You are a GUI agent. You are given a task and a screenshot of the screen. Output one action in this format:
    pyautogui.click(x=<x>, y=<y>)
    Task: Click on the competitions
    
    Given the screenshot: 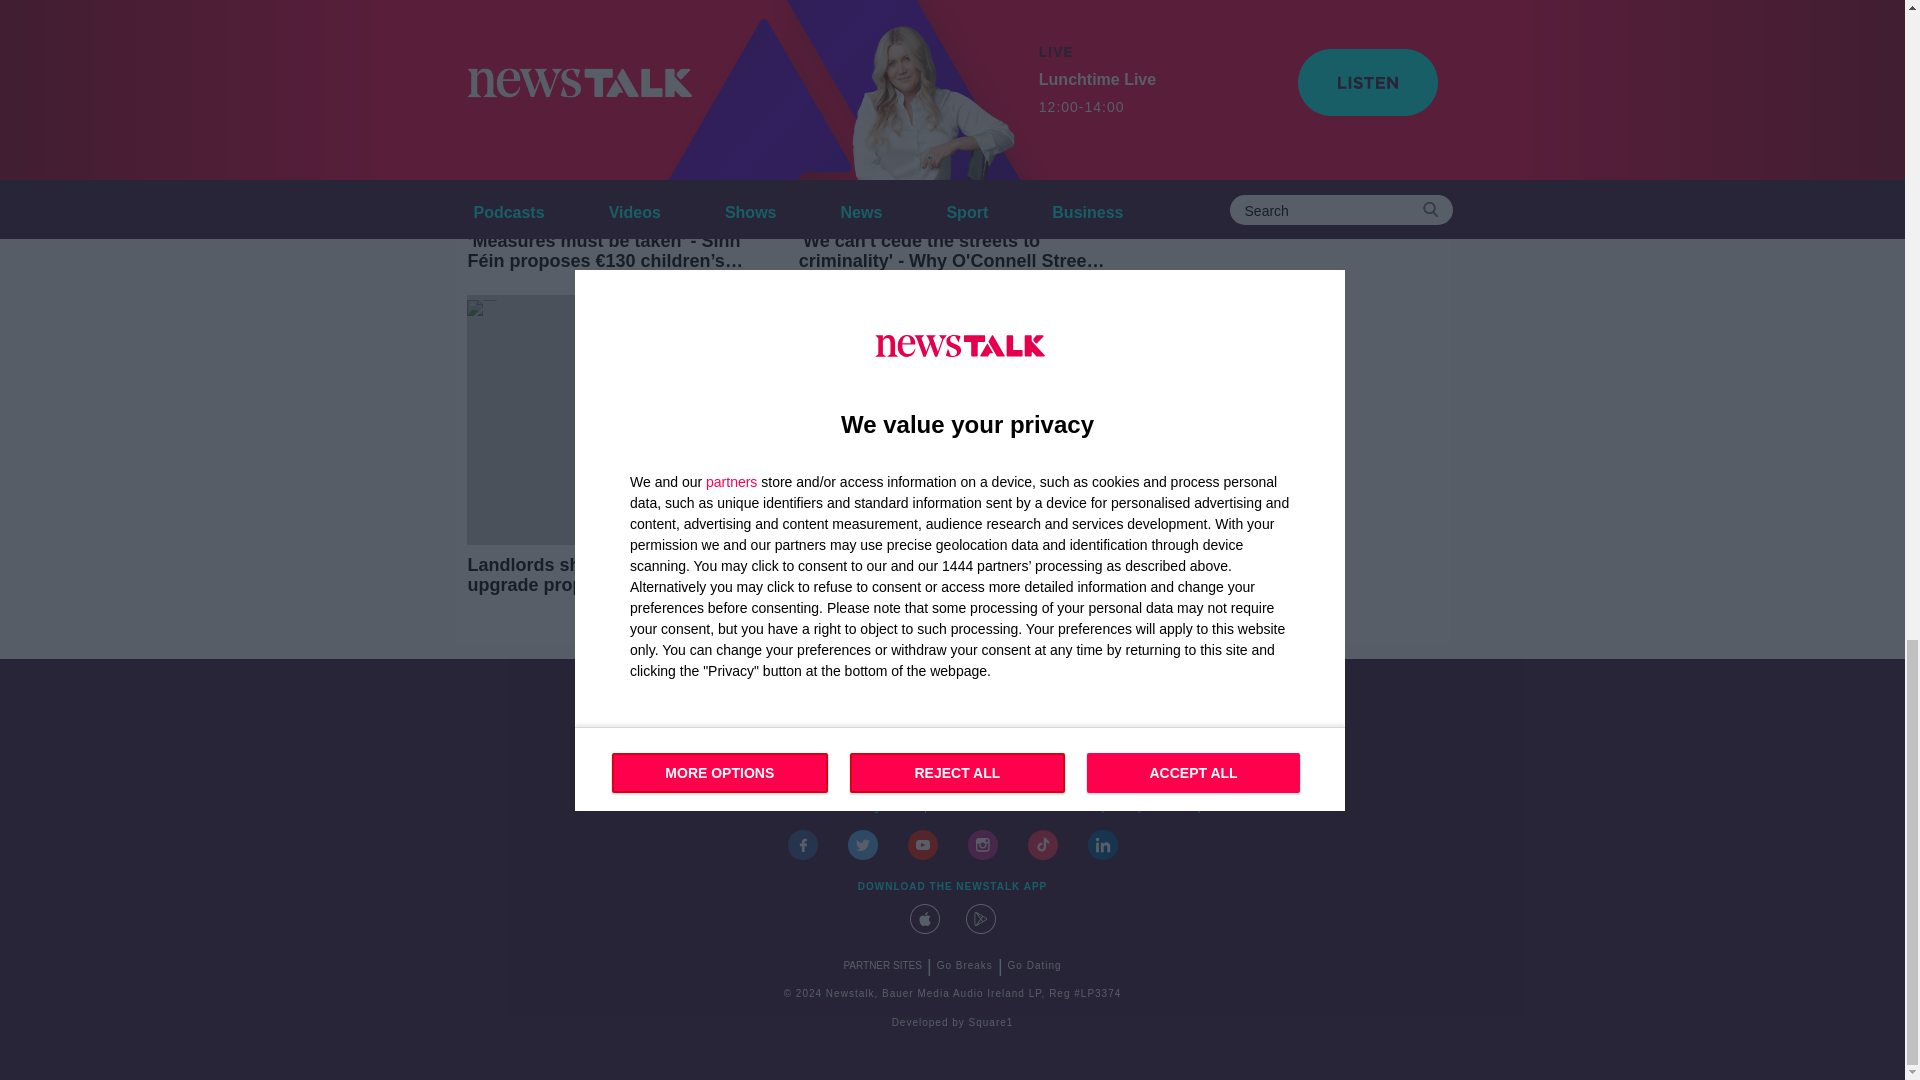 What is the action you would take?
    pyautogui.click(x=934, y=808)
    